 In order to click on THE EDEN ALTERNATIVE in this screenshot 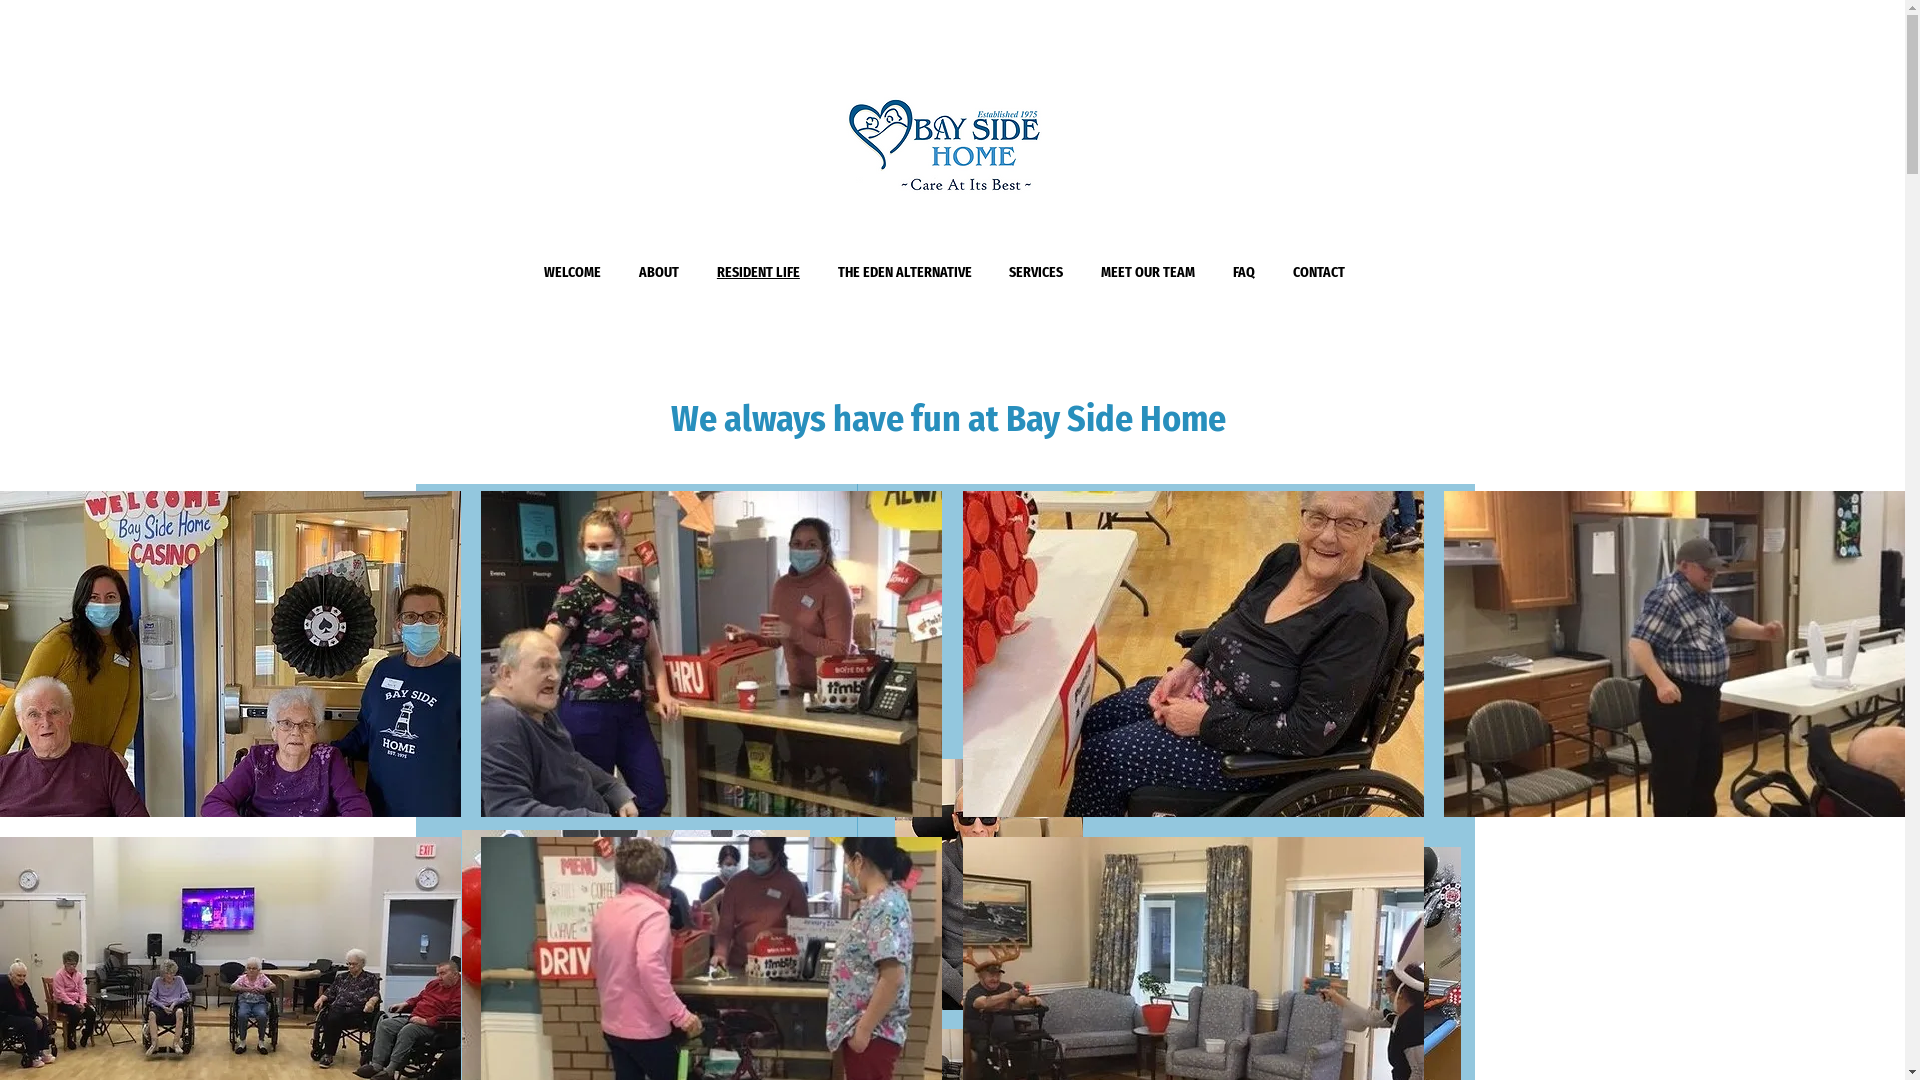, I will do `click(905, 272)`.